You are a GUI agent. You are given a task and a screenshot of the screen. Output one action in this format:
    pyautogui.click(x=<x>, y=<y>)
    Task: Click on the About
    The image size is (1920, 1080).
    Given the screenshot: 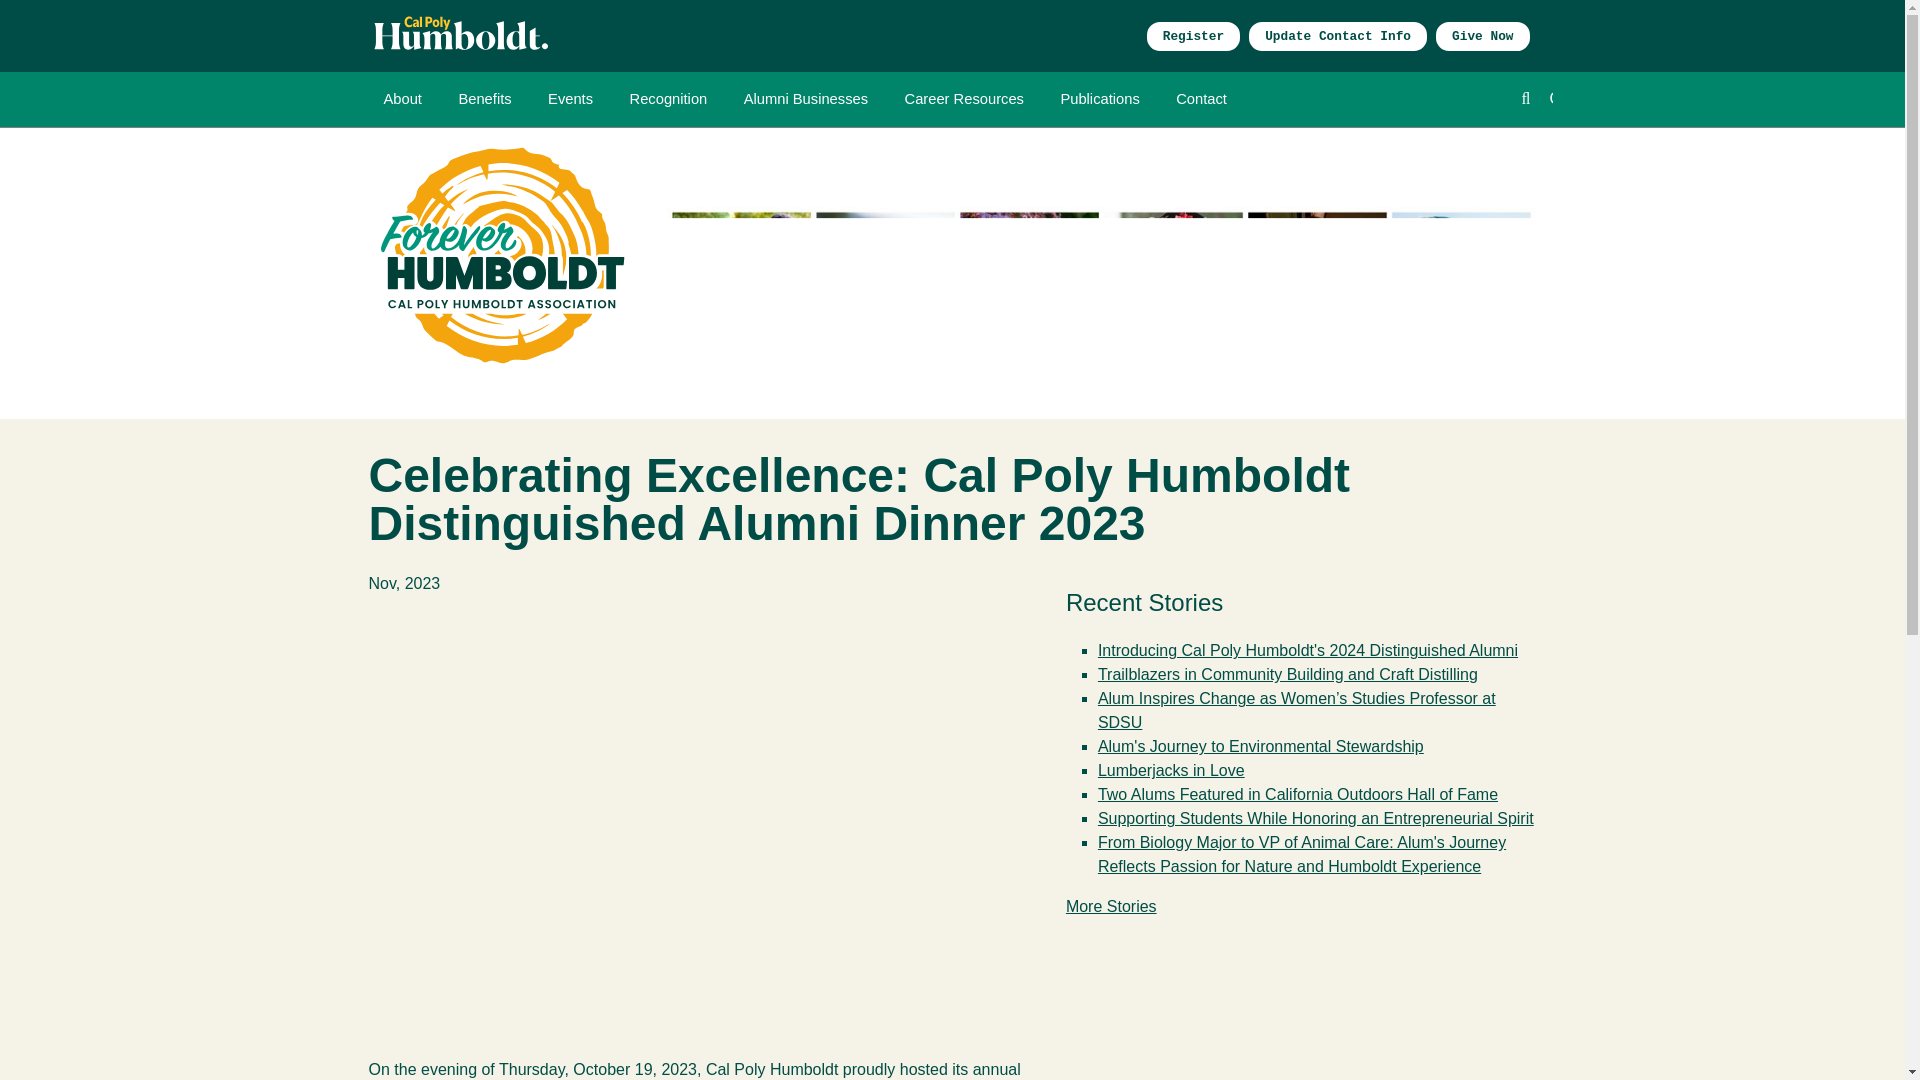 What is the action you would take?
    pyautogui.click(x=402, y=99)
    